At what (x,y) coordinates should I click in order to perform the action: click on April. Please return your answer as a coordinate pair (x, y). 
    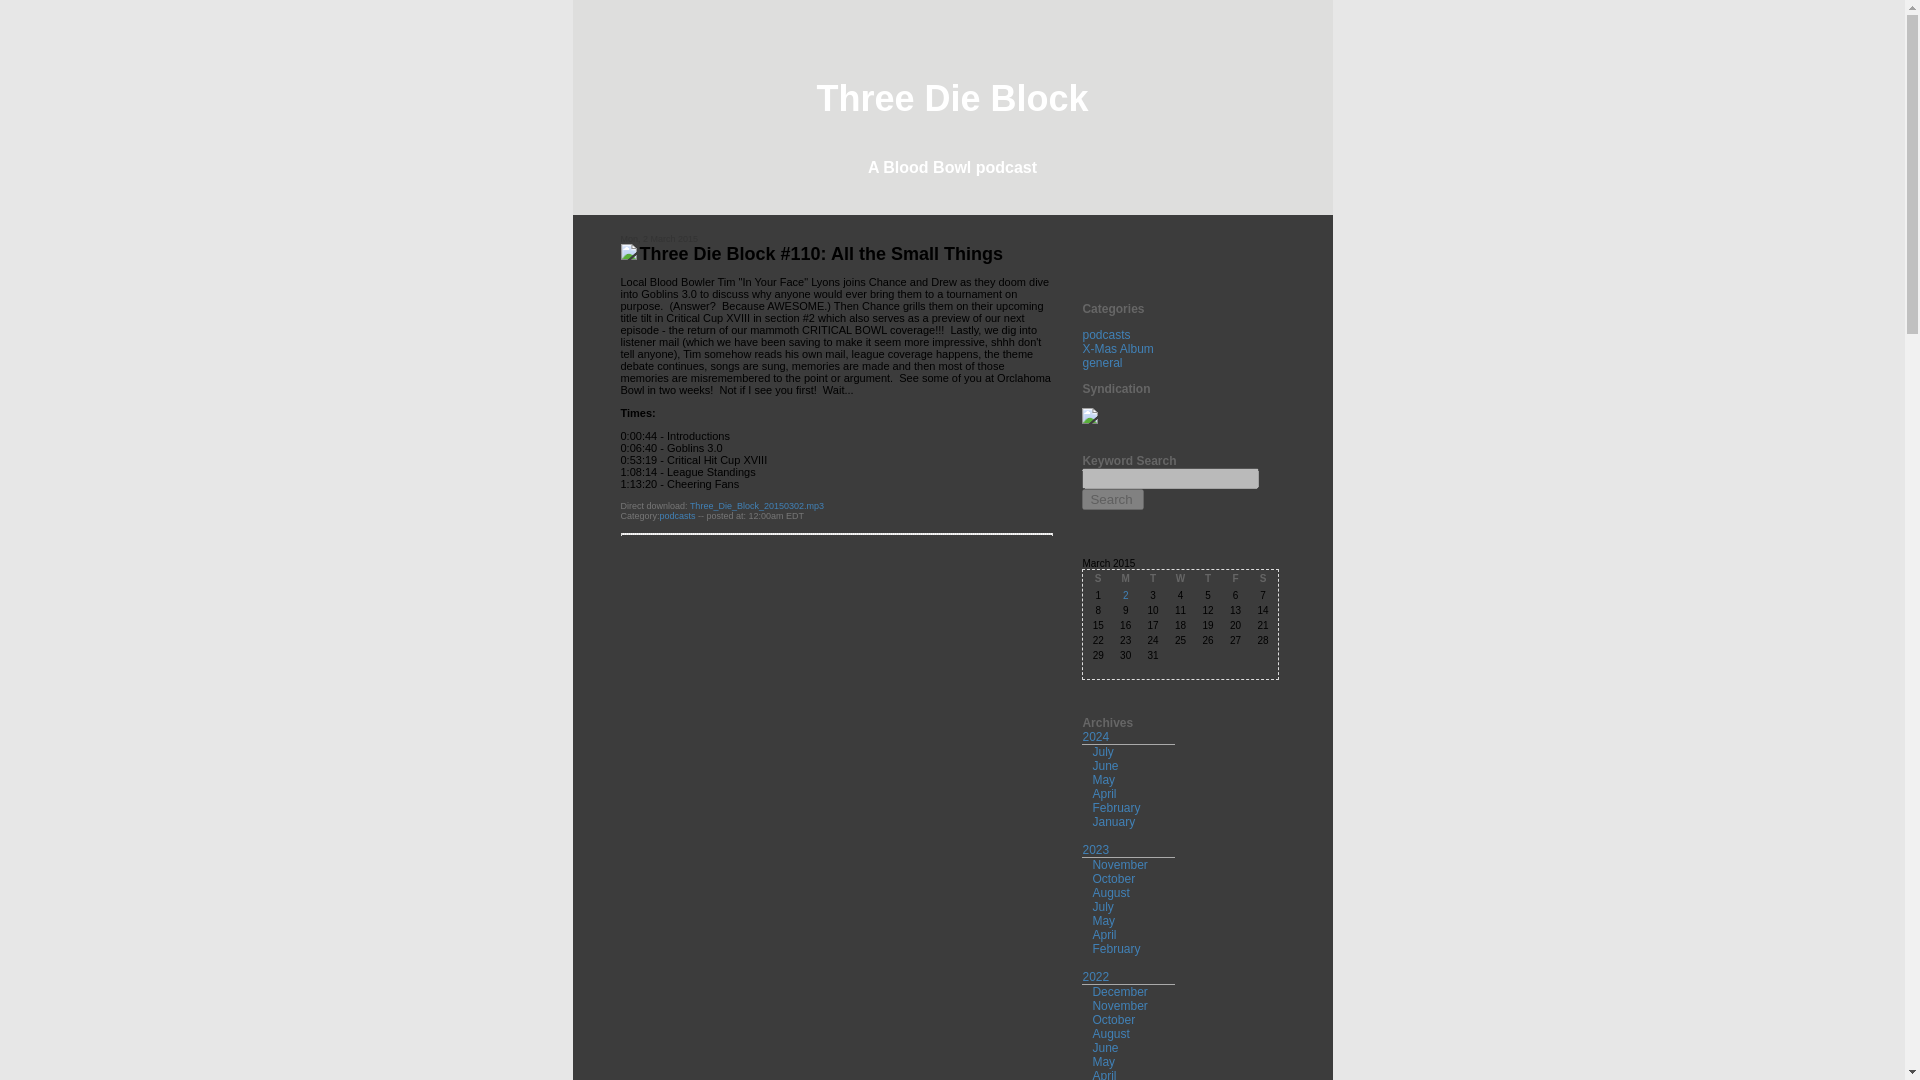
    Looking at the image, I should click on (1104, 934).